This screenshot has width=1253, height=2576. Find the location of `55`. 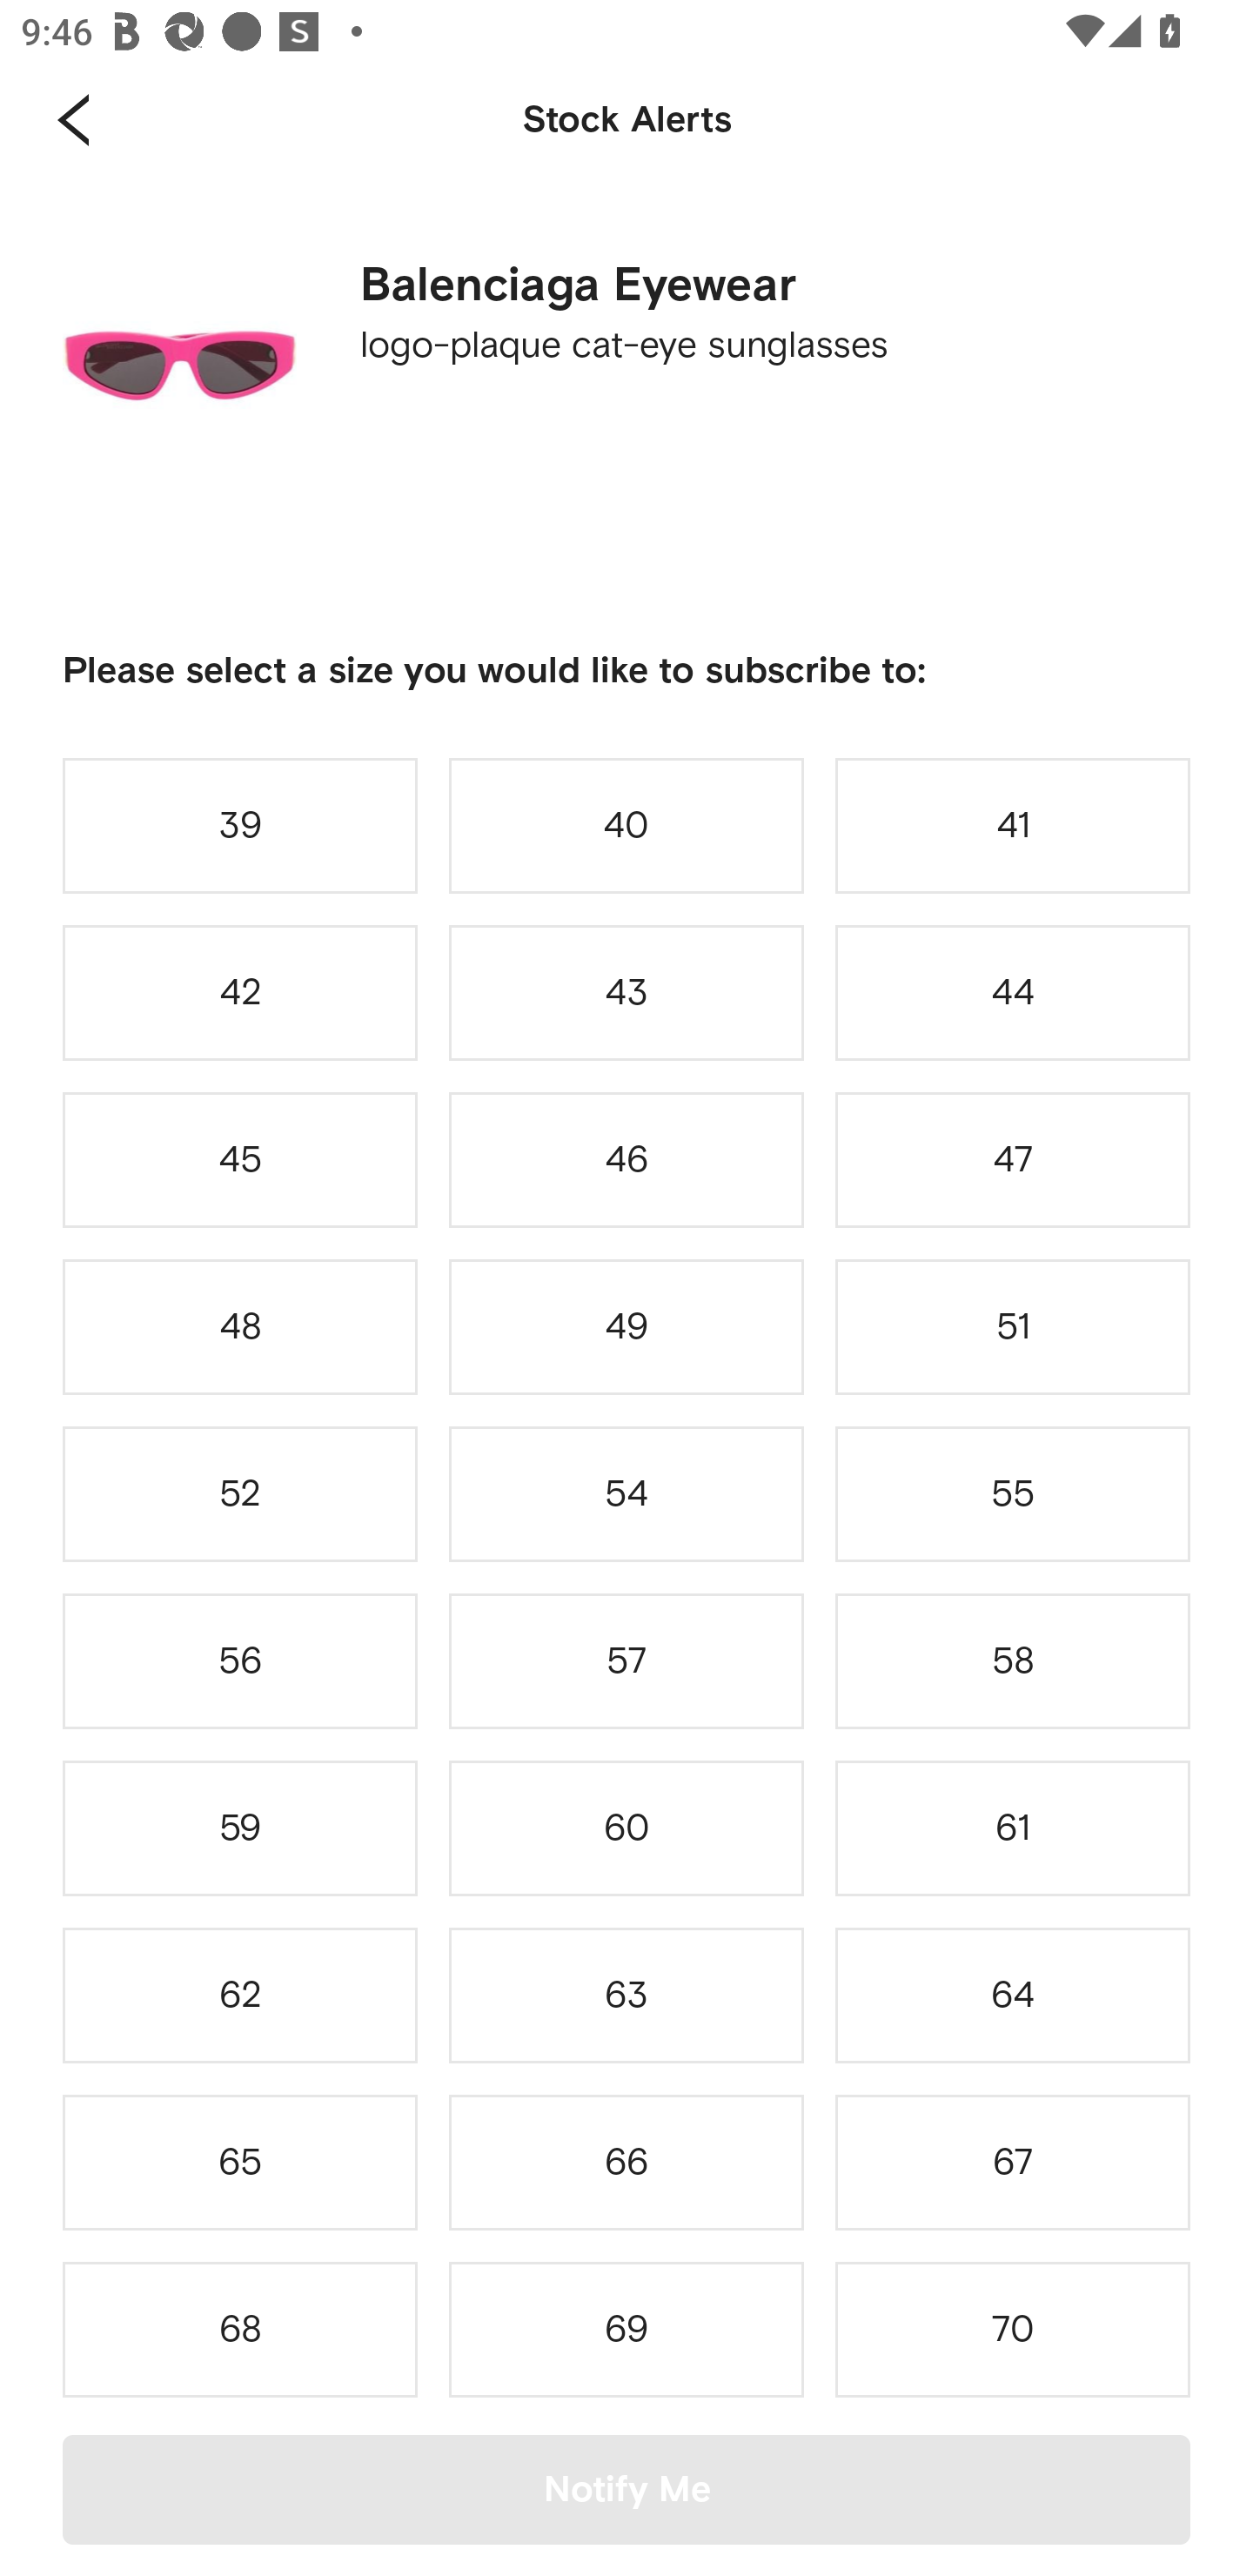

55 is located at coordinates (1013, 1493).